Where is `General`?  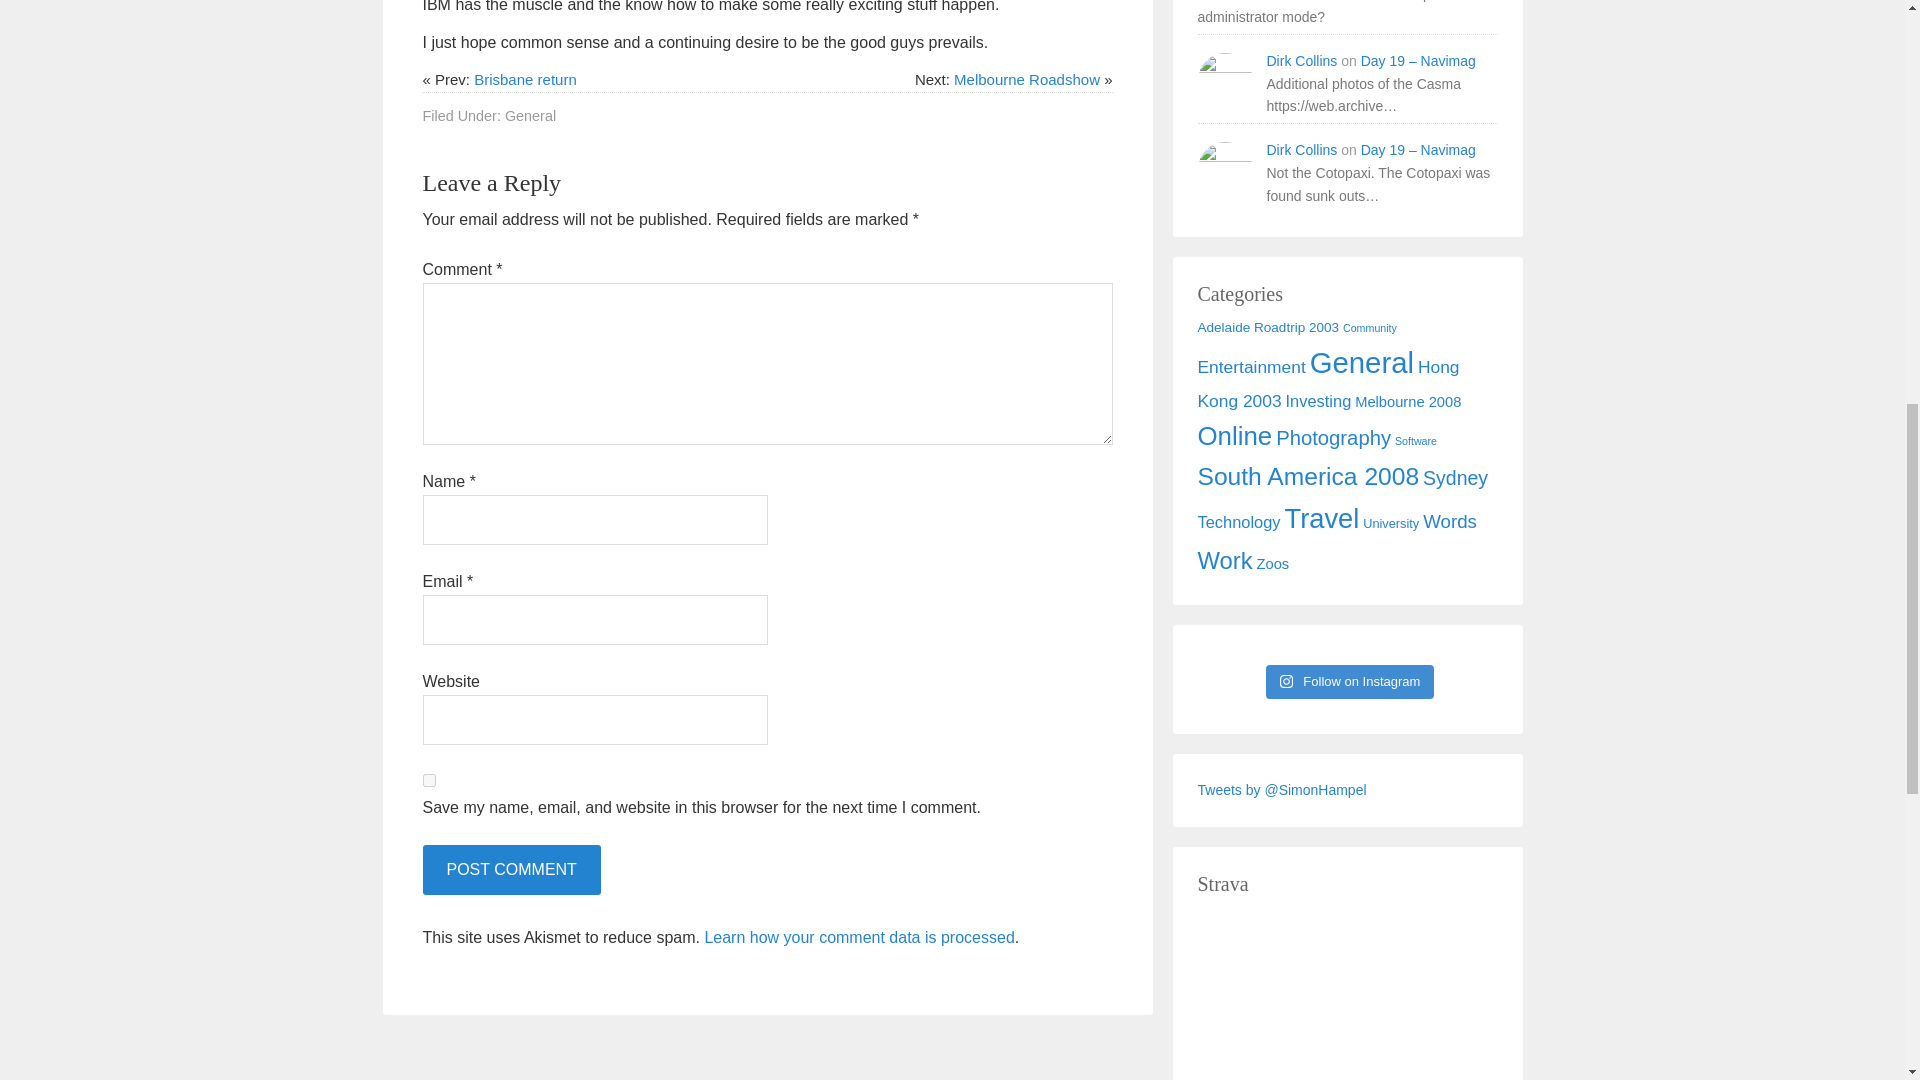
General is located at coordinates (530, 116).